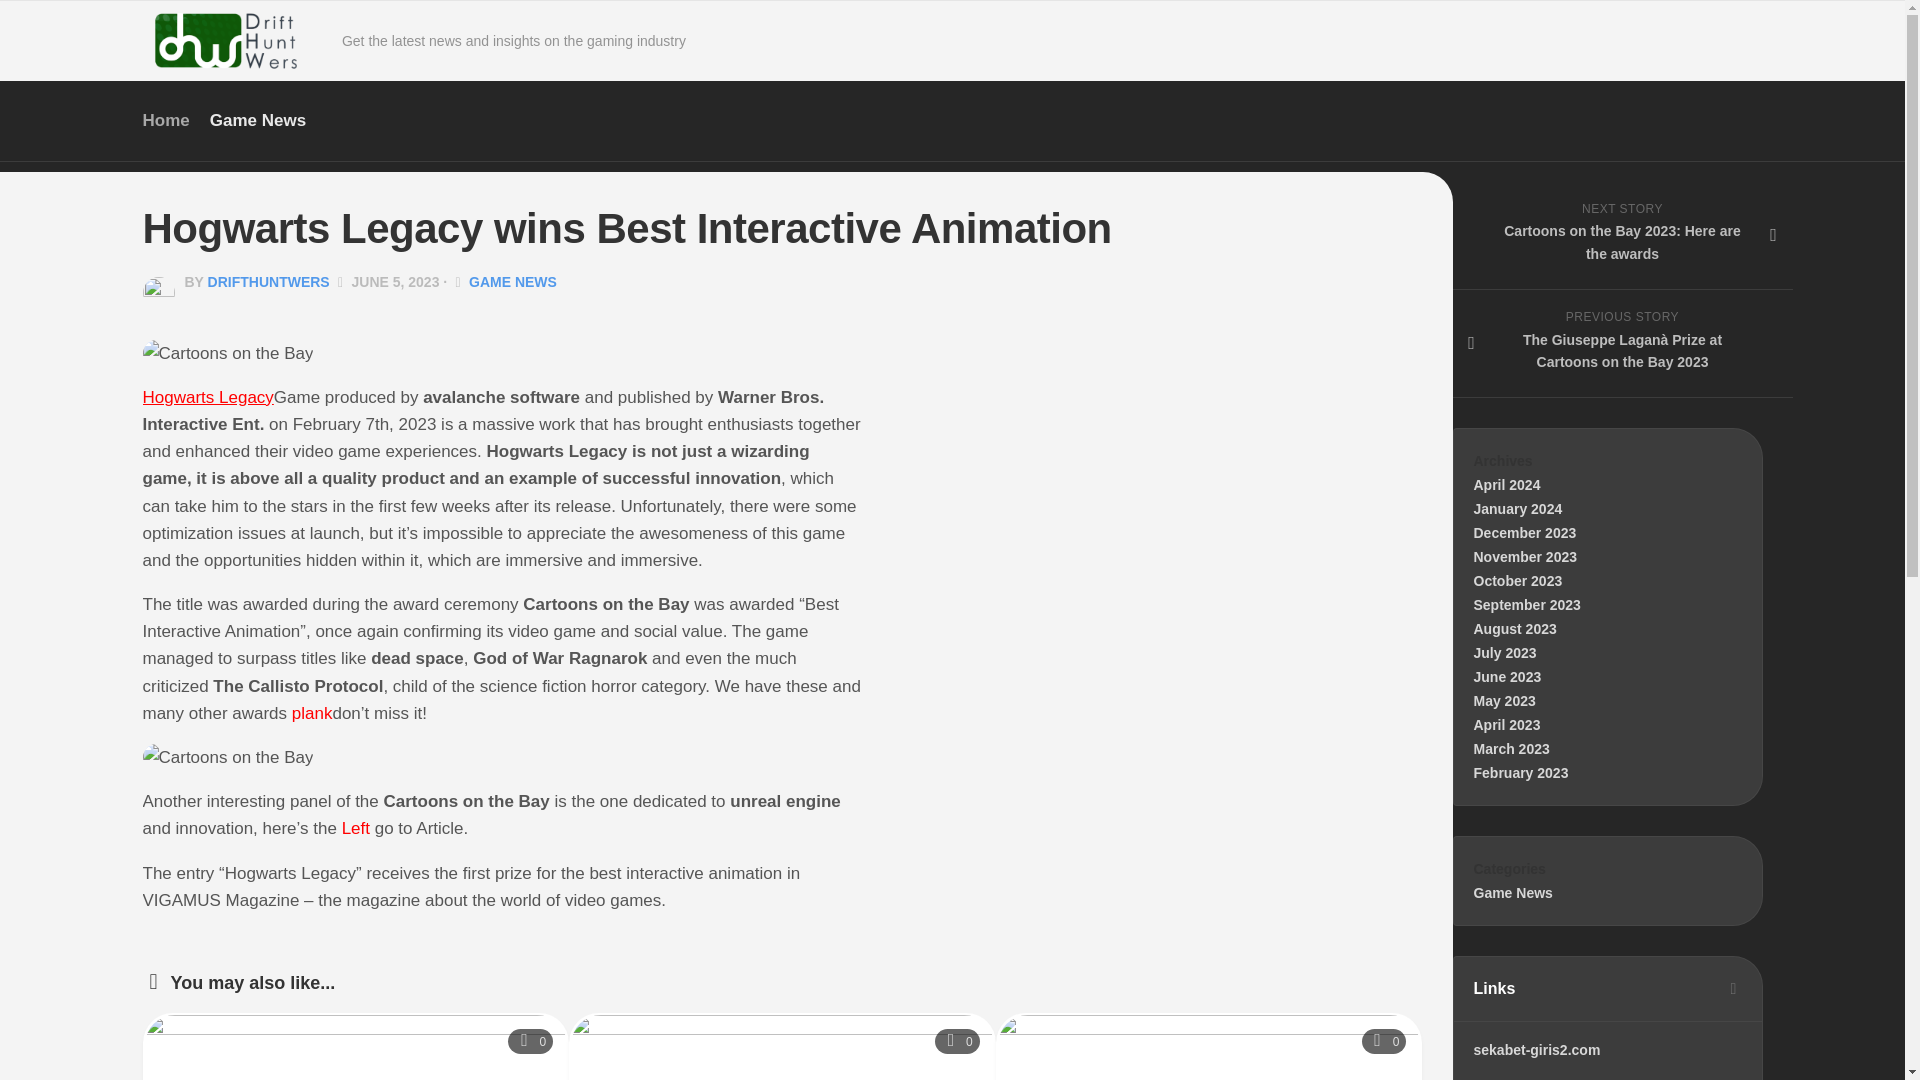 This screenshot has height=1080, width=1920. Describe the element at coordinates (1621, 236) in the screenshot. I see `Home` at that location.